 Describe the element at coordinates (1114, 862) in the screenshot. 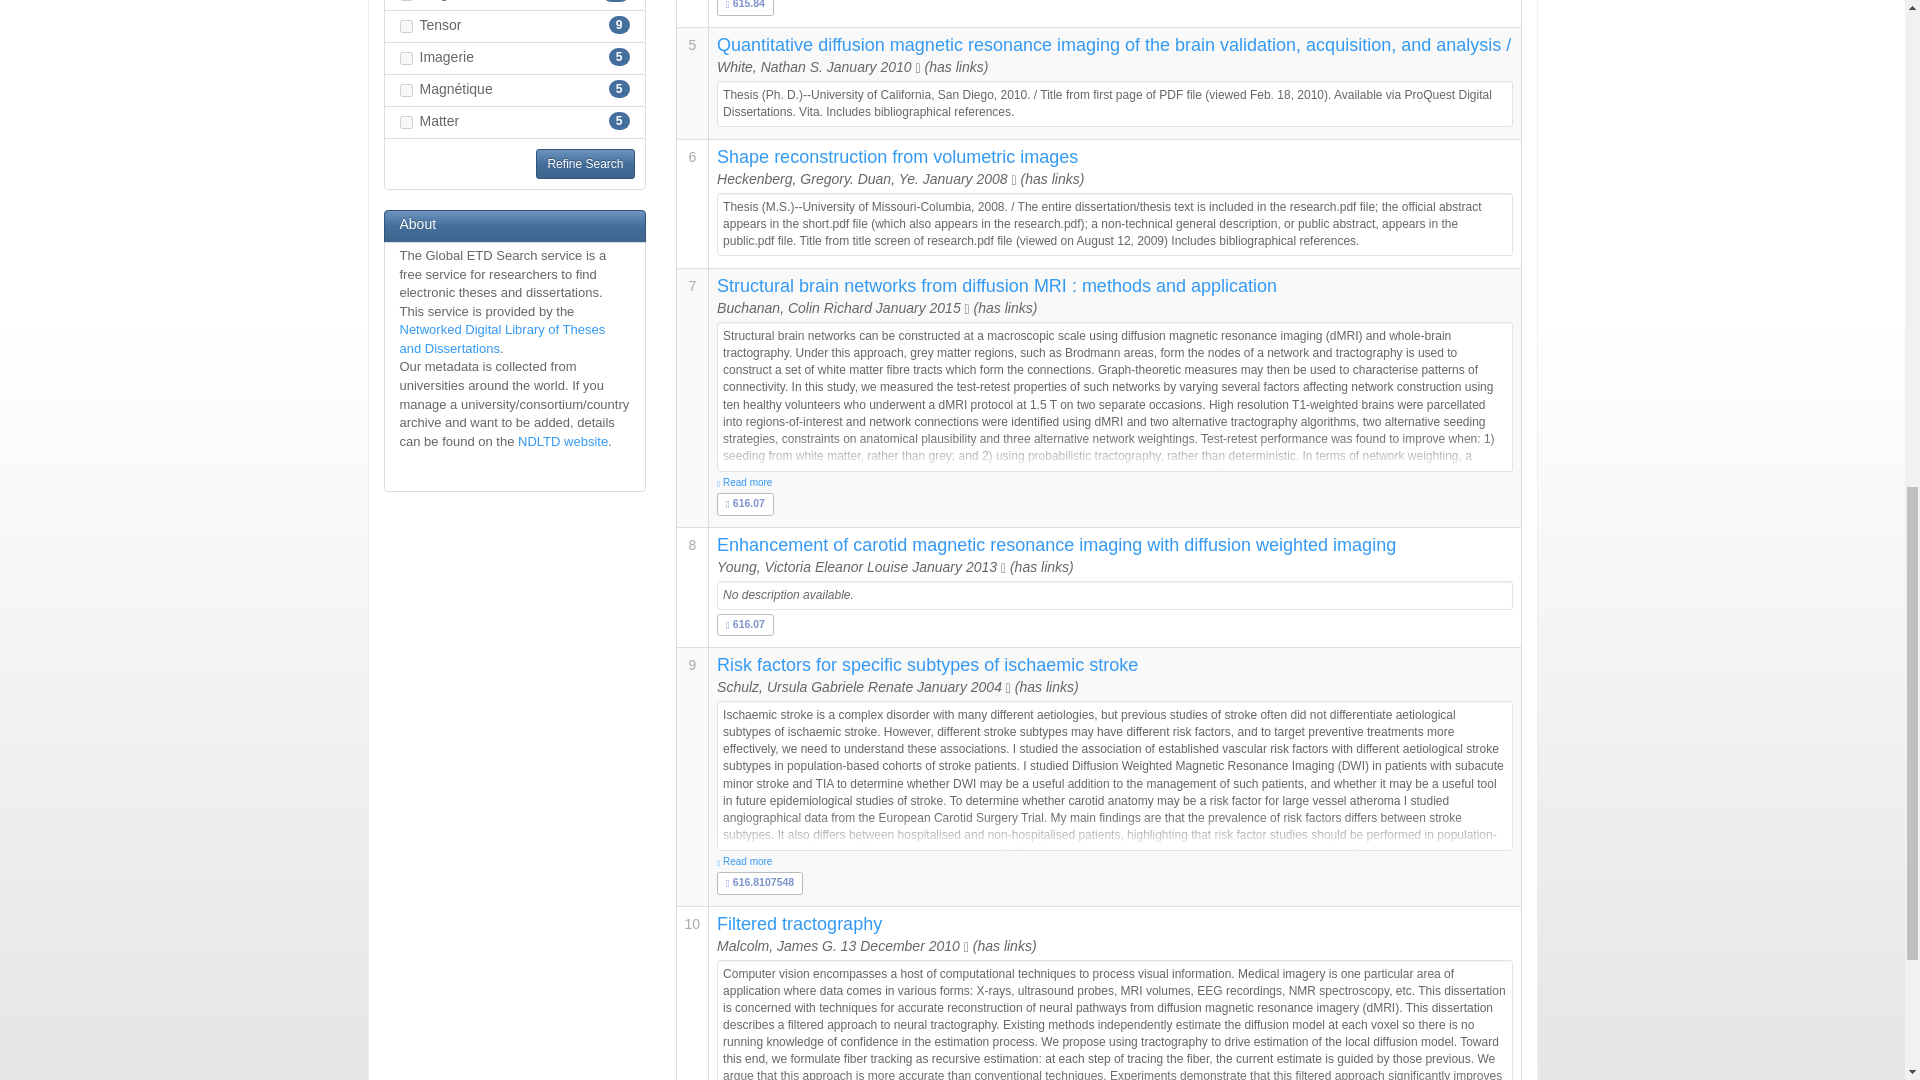

I see `Read more` at that location.